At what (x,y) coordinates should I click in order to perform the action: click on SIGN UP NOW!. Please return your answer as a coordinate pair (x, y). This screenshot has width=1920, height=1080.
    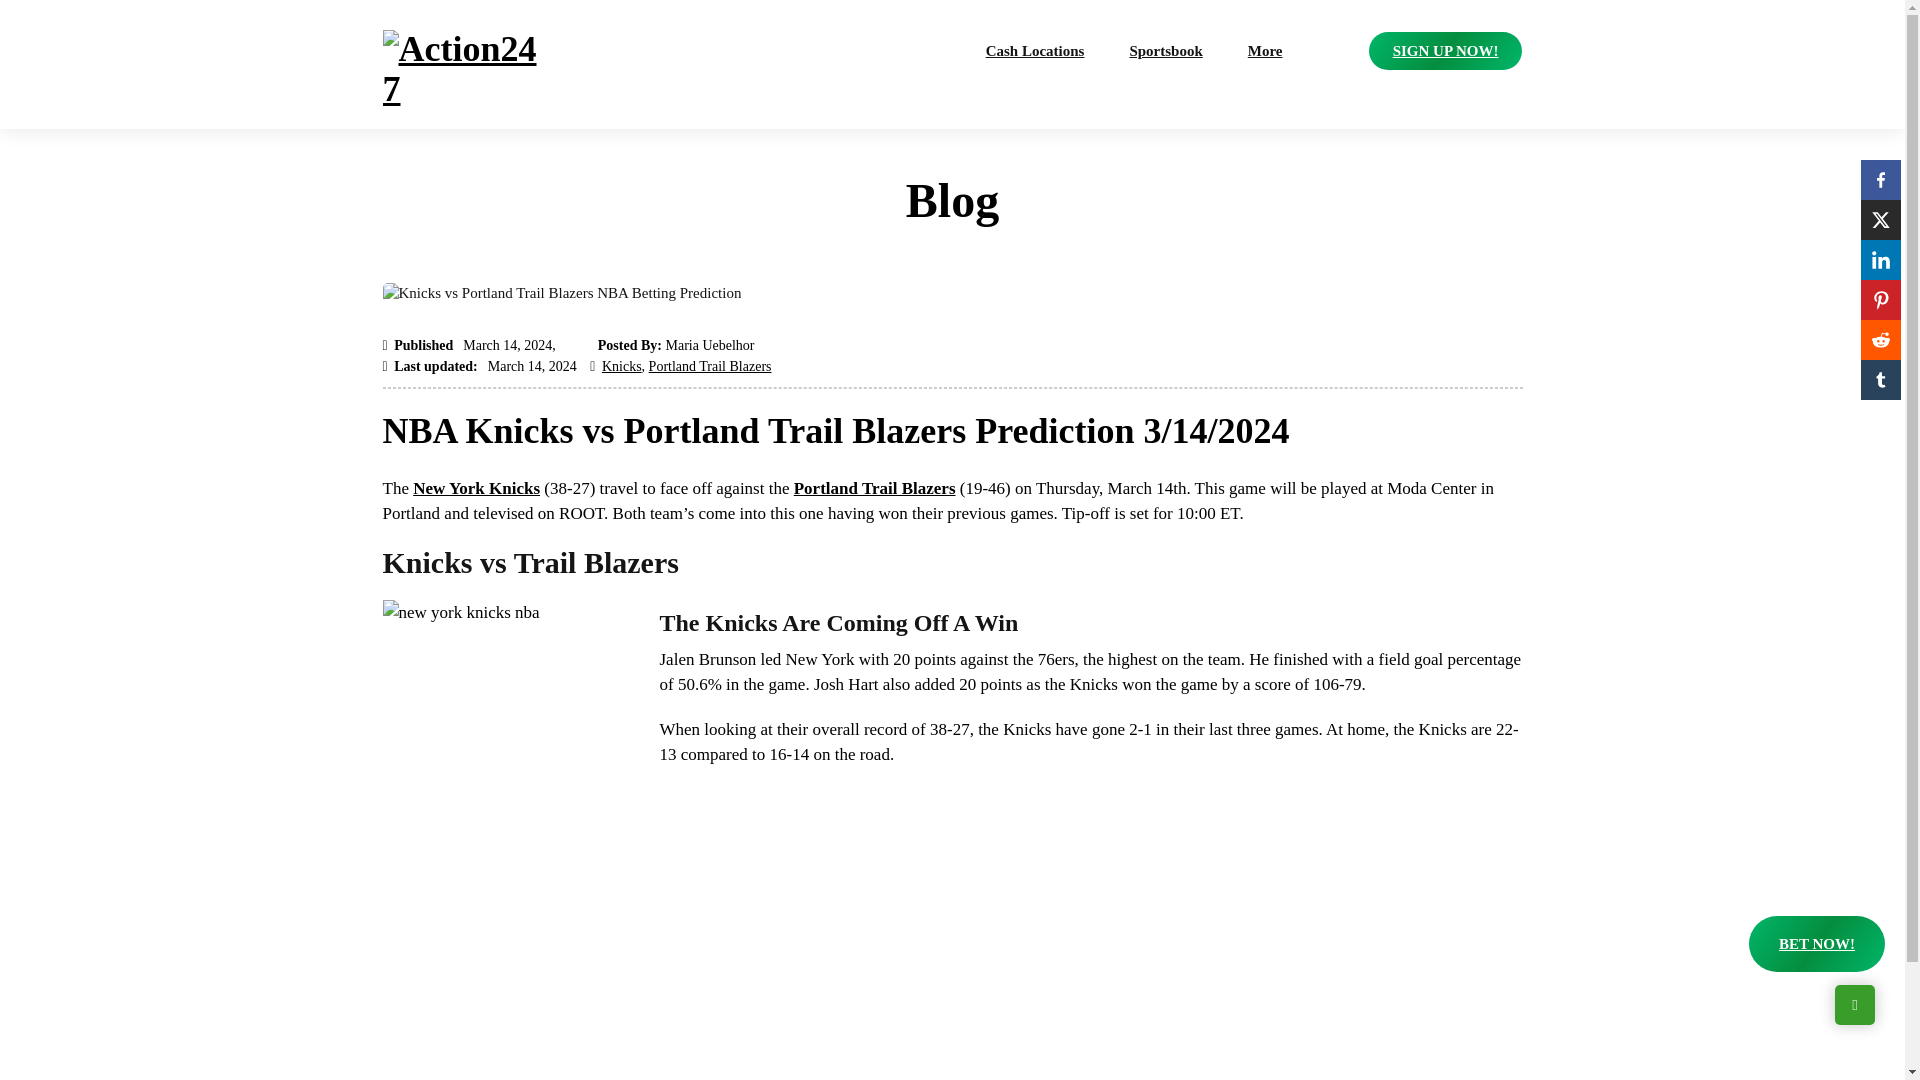
    Looking at the image, I should click on (1445, 51).